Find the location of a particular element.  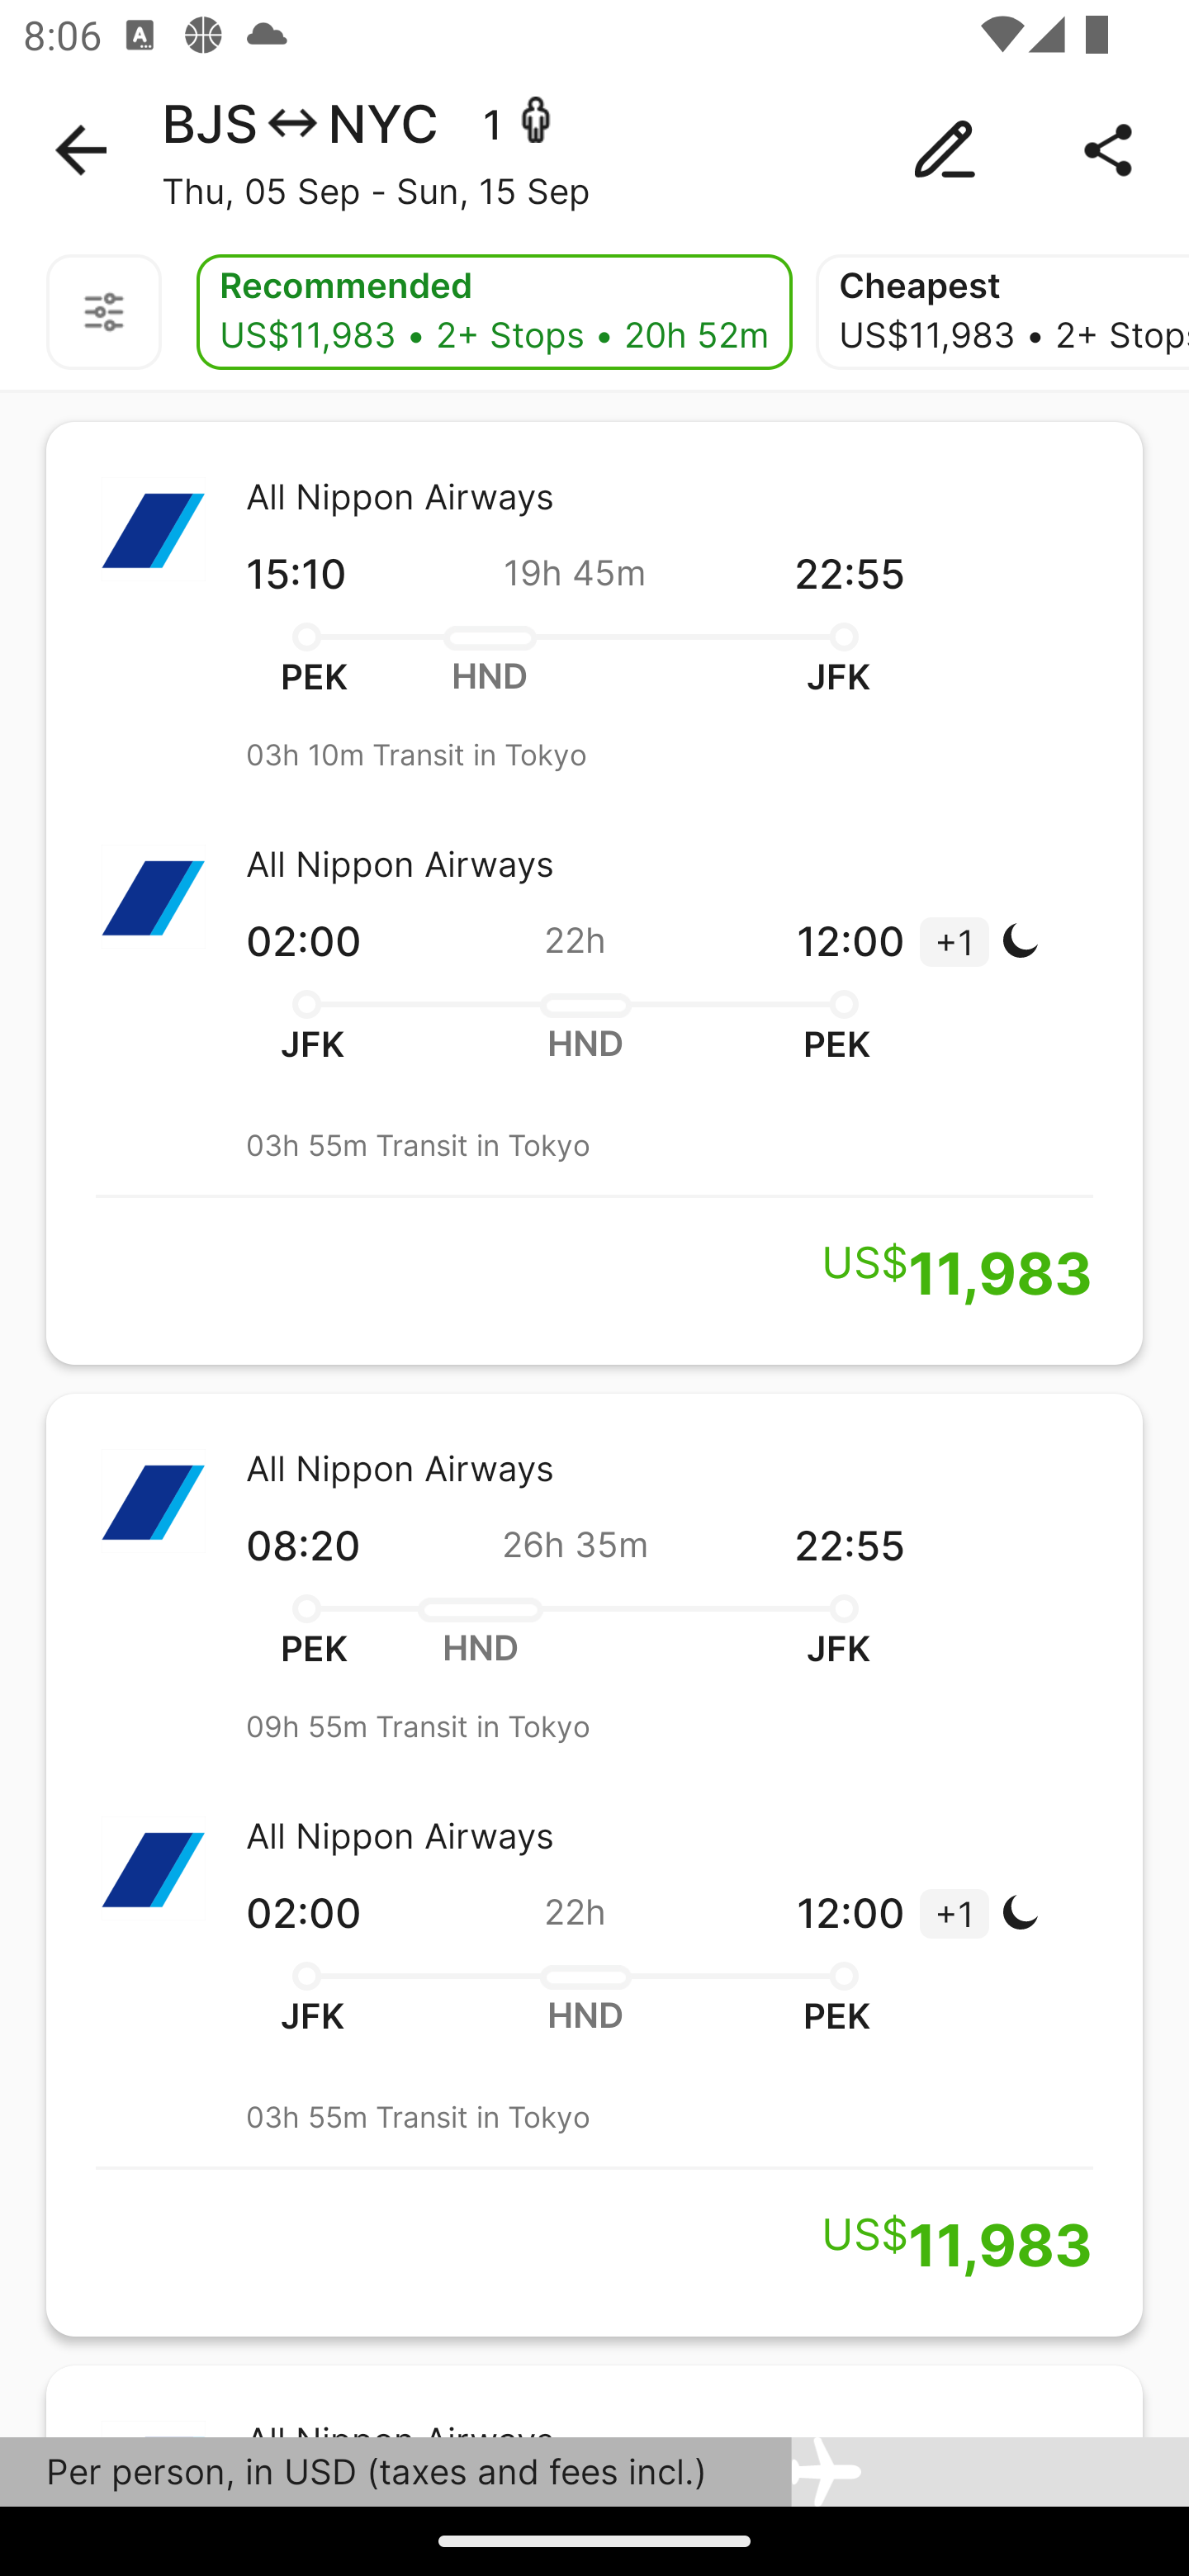

BJS NYC   1 - Thu, 05 Sep - Sun, 15 Sep is located at coordinates (594, 150).